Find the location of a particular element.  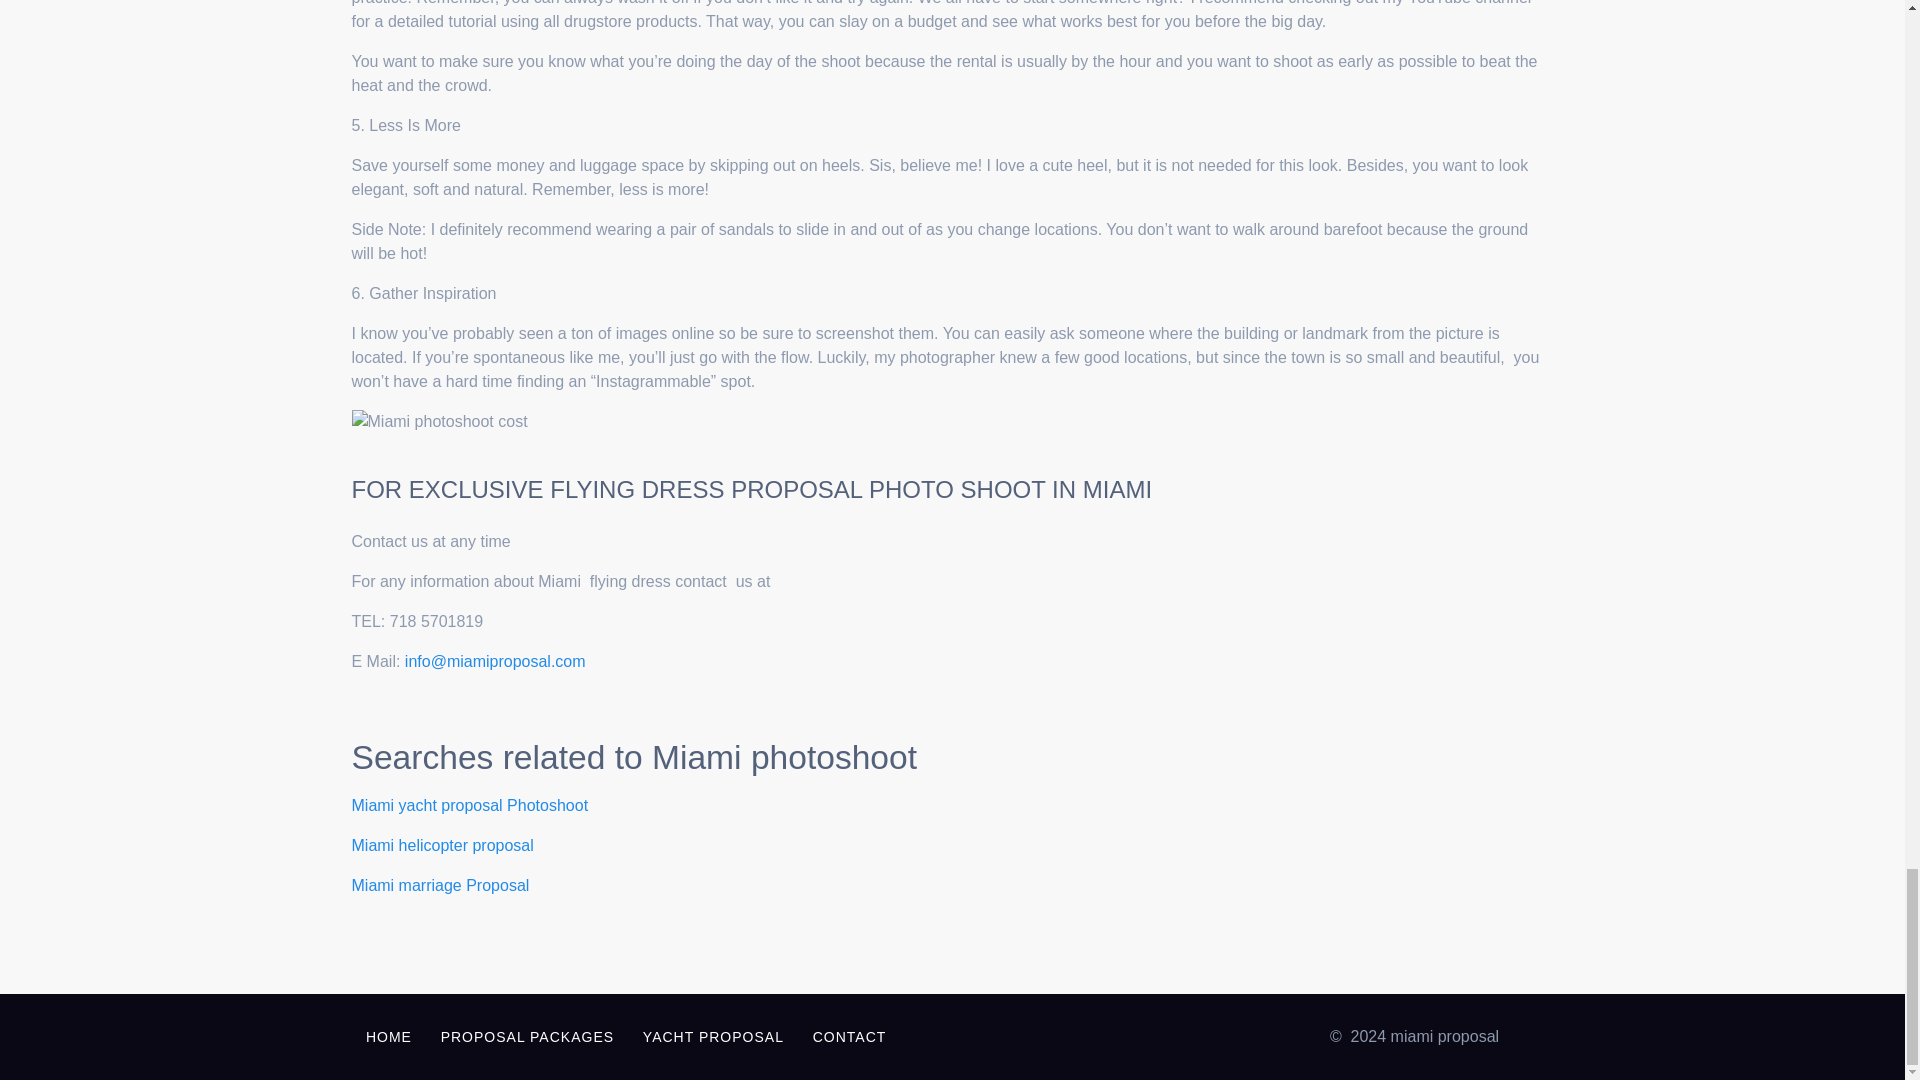

PROPOSAL PACKAGES is located at coordinates (526, 1036).